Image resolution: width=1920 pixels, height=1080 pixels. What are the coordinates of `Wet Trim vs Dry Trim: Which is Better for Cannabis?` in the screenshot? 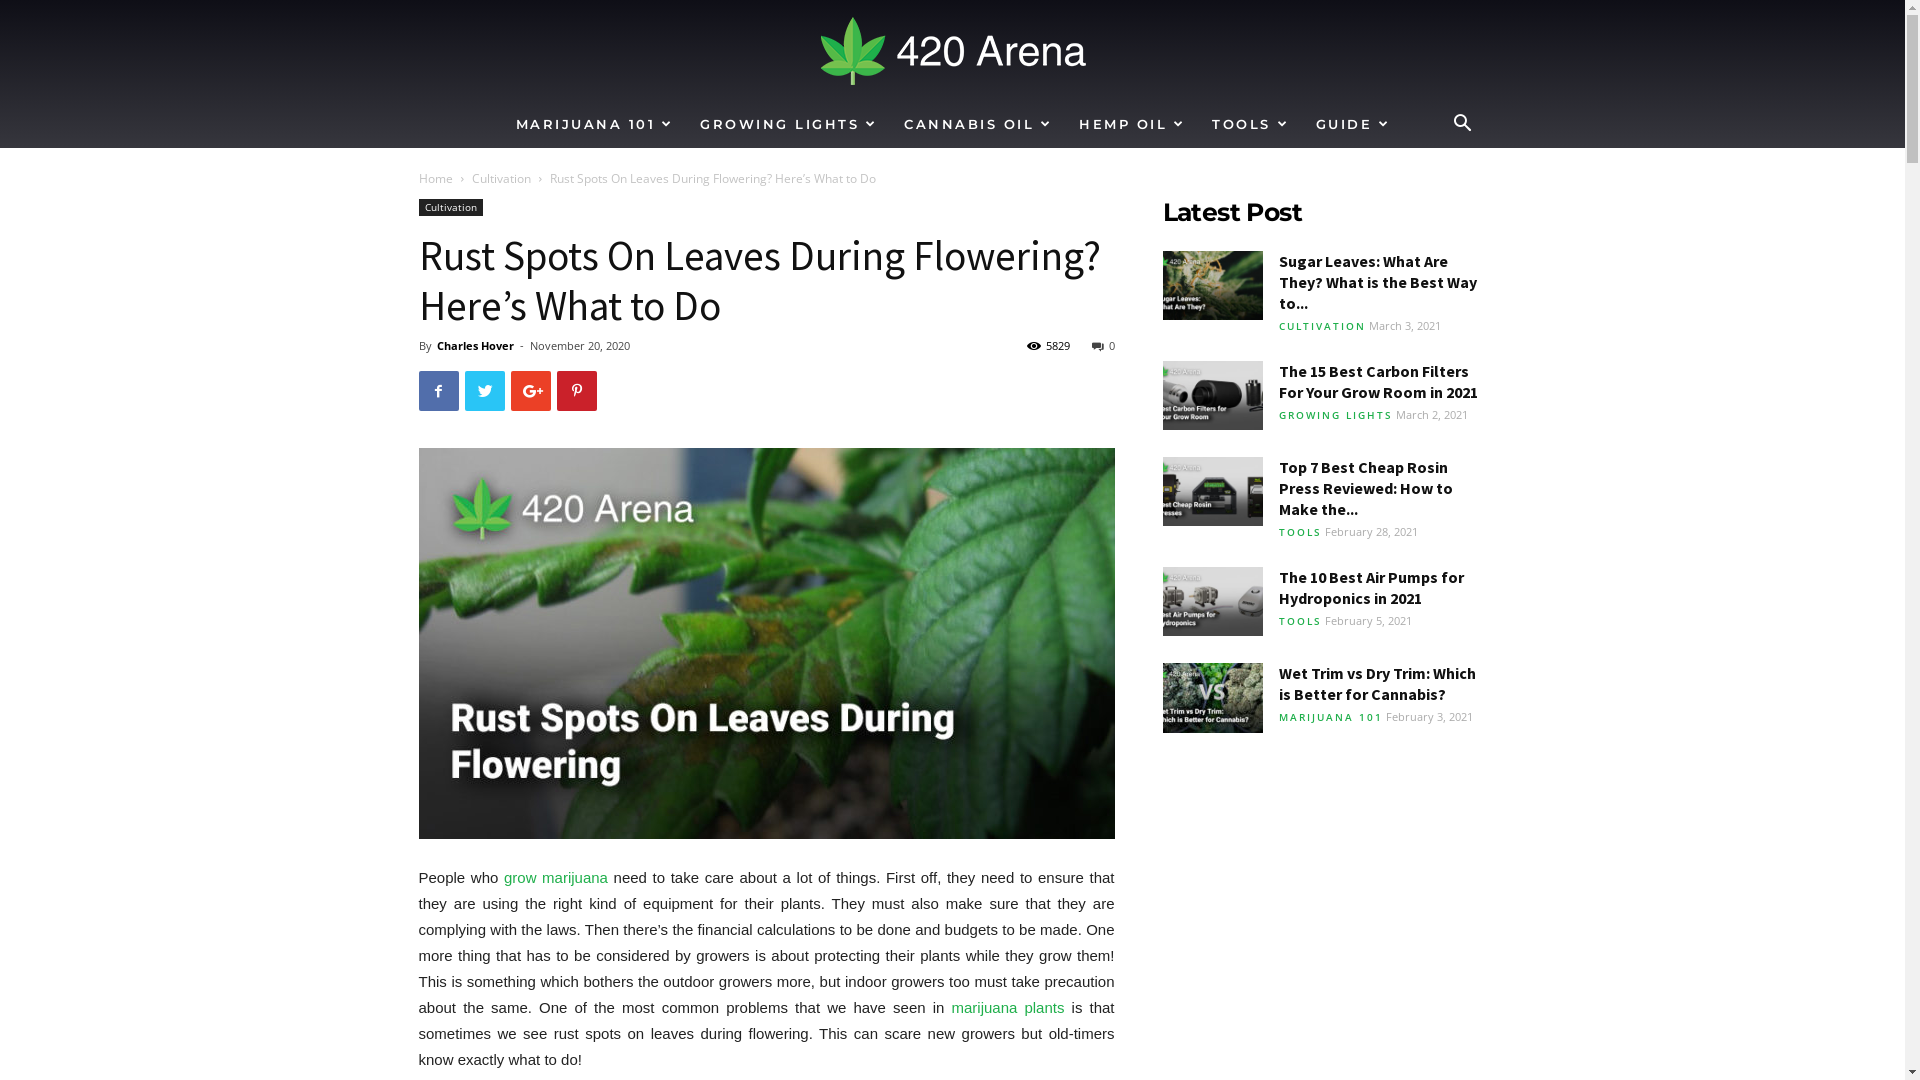 It's located at (1376, 684).